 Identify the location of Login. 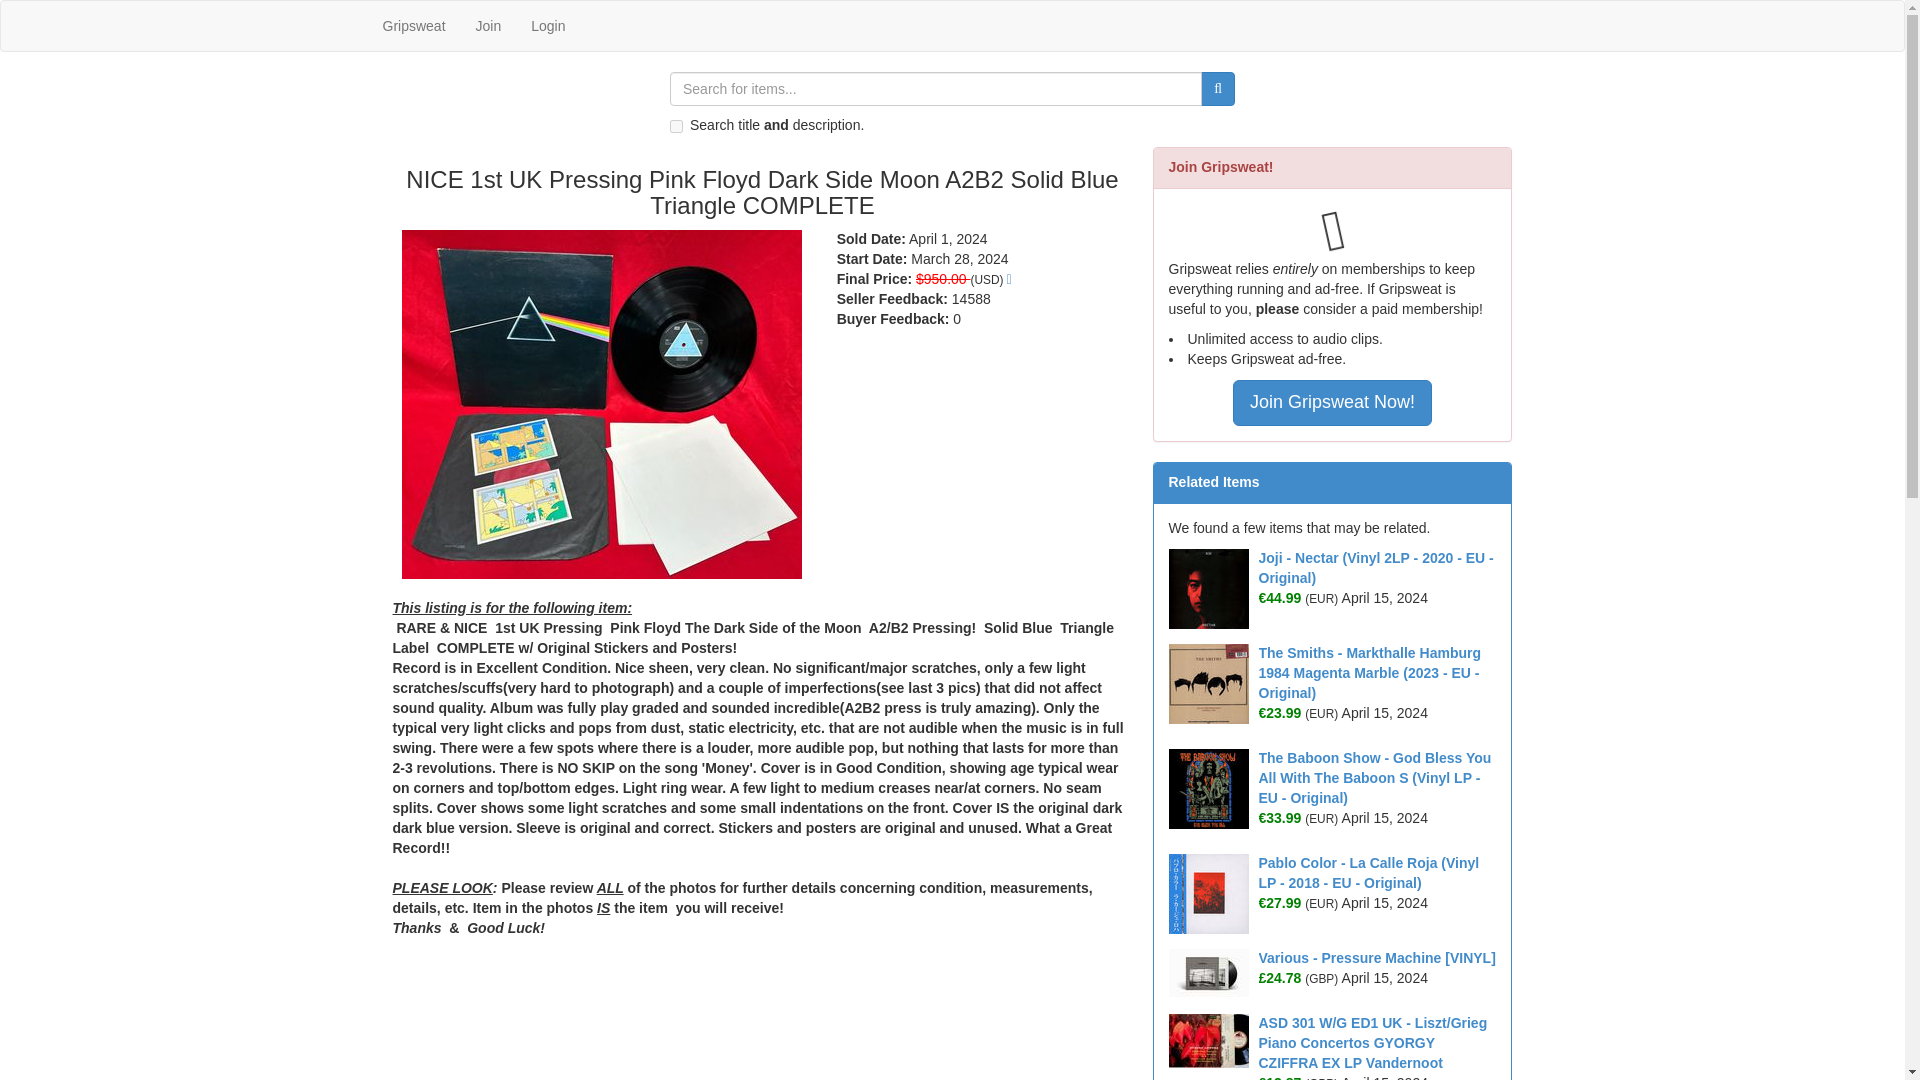
(548, 26).